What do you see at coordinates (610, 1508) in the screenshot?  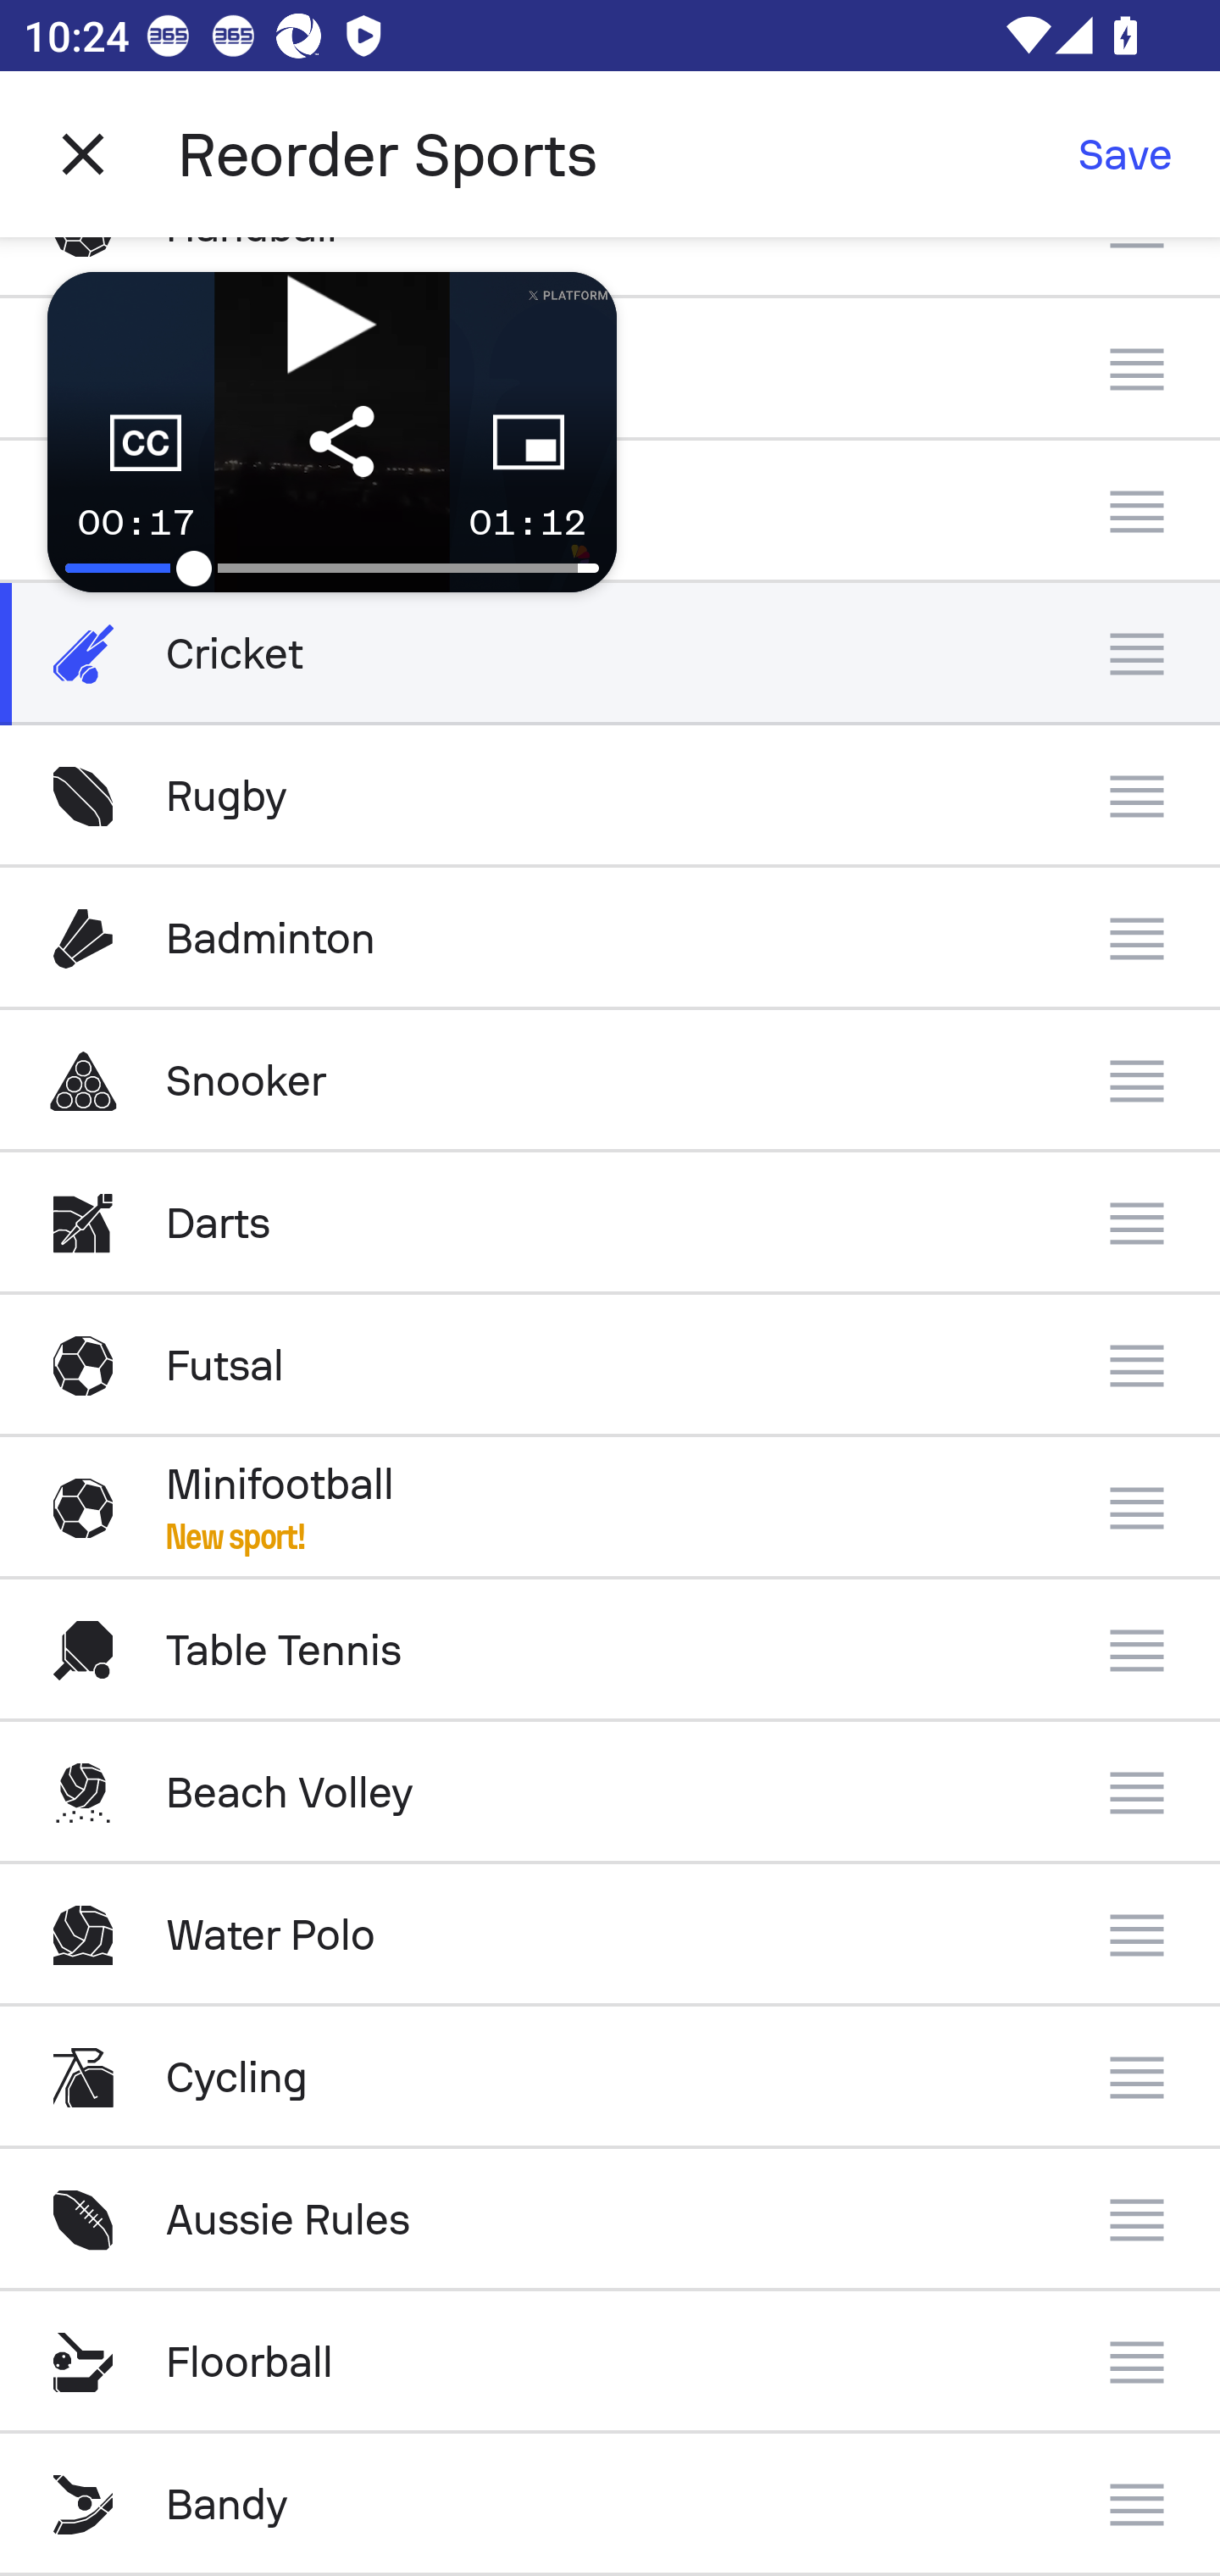 I see `Minifootball New sport!` at bounding box center [610, 1508].